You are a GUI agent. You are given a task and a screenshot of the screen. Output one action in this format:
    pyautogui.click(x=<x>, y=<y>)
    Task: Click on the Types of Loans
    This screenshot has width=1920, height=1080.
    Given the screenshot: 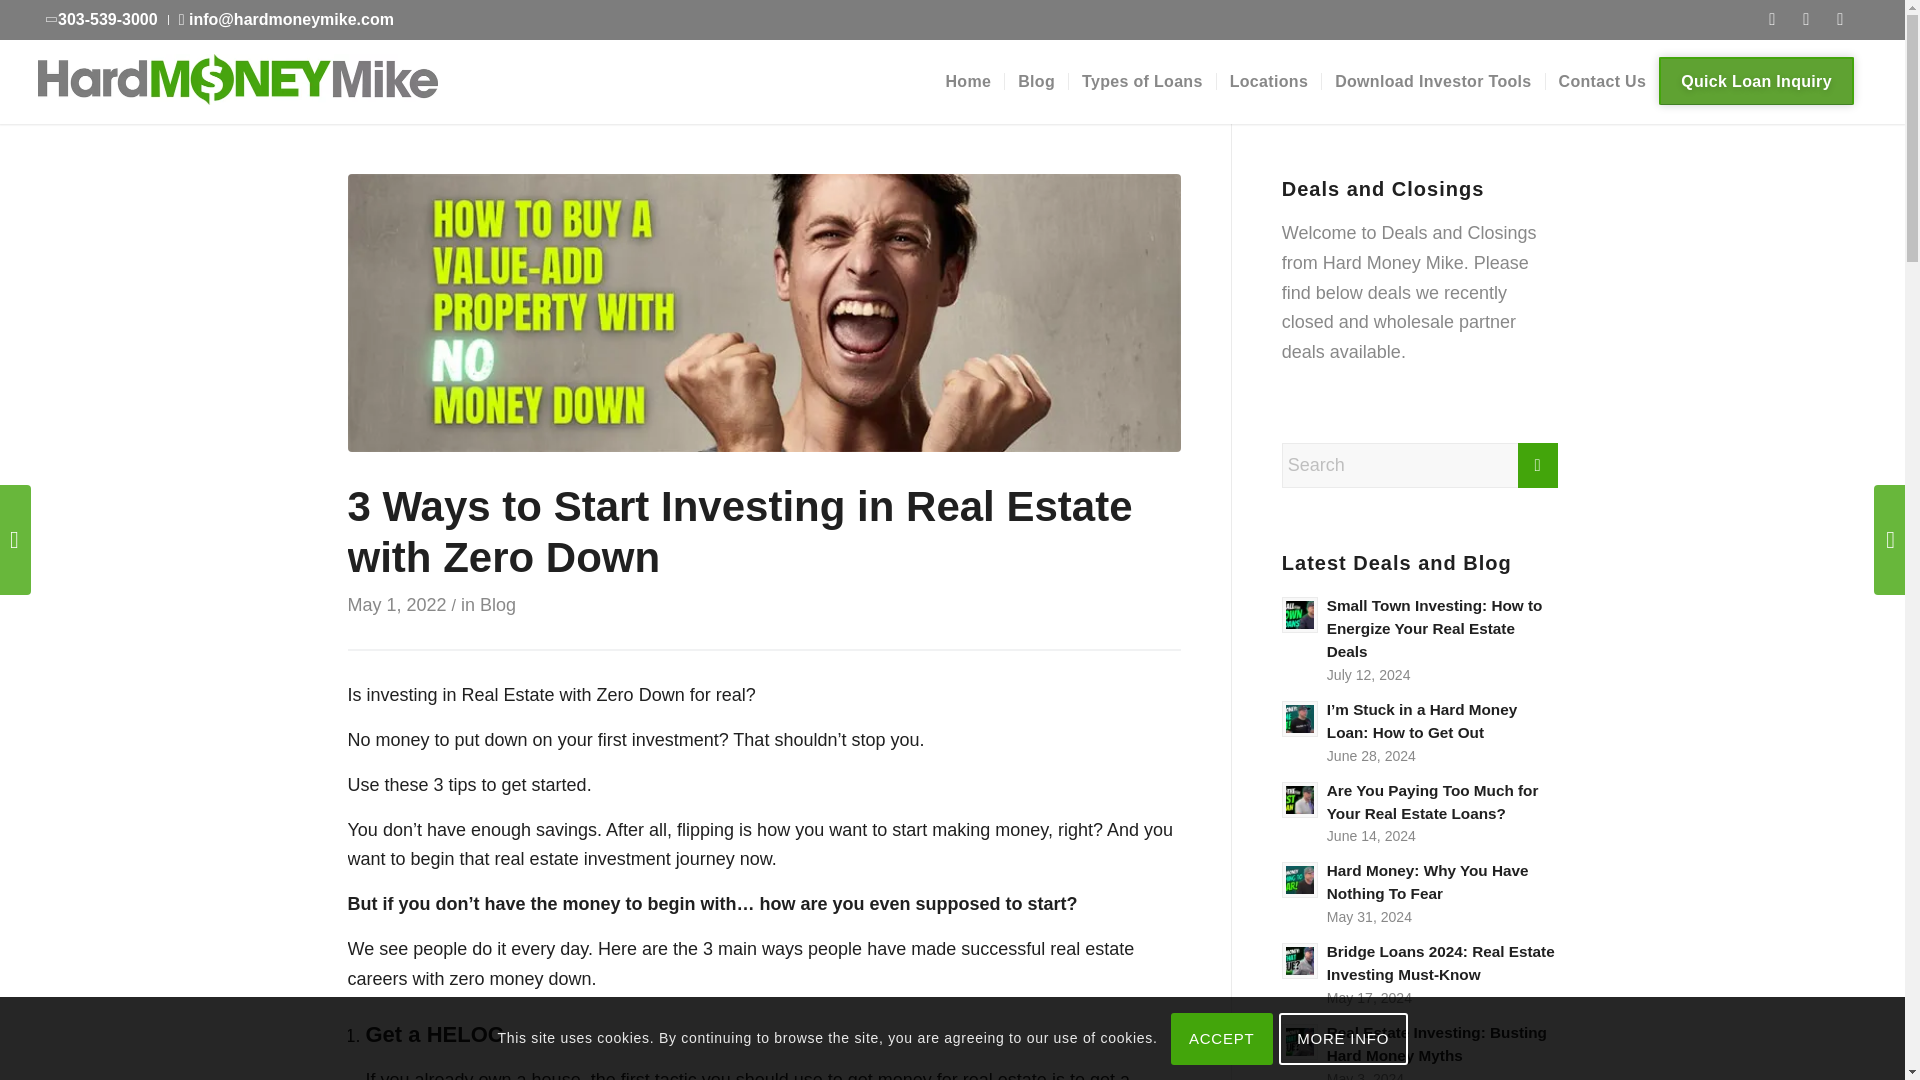 What is the action you would take?
    pyautogui.click(x=1141, y=81)
    